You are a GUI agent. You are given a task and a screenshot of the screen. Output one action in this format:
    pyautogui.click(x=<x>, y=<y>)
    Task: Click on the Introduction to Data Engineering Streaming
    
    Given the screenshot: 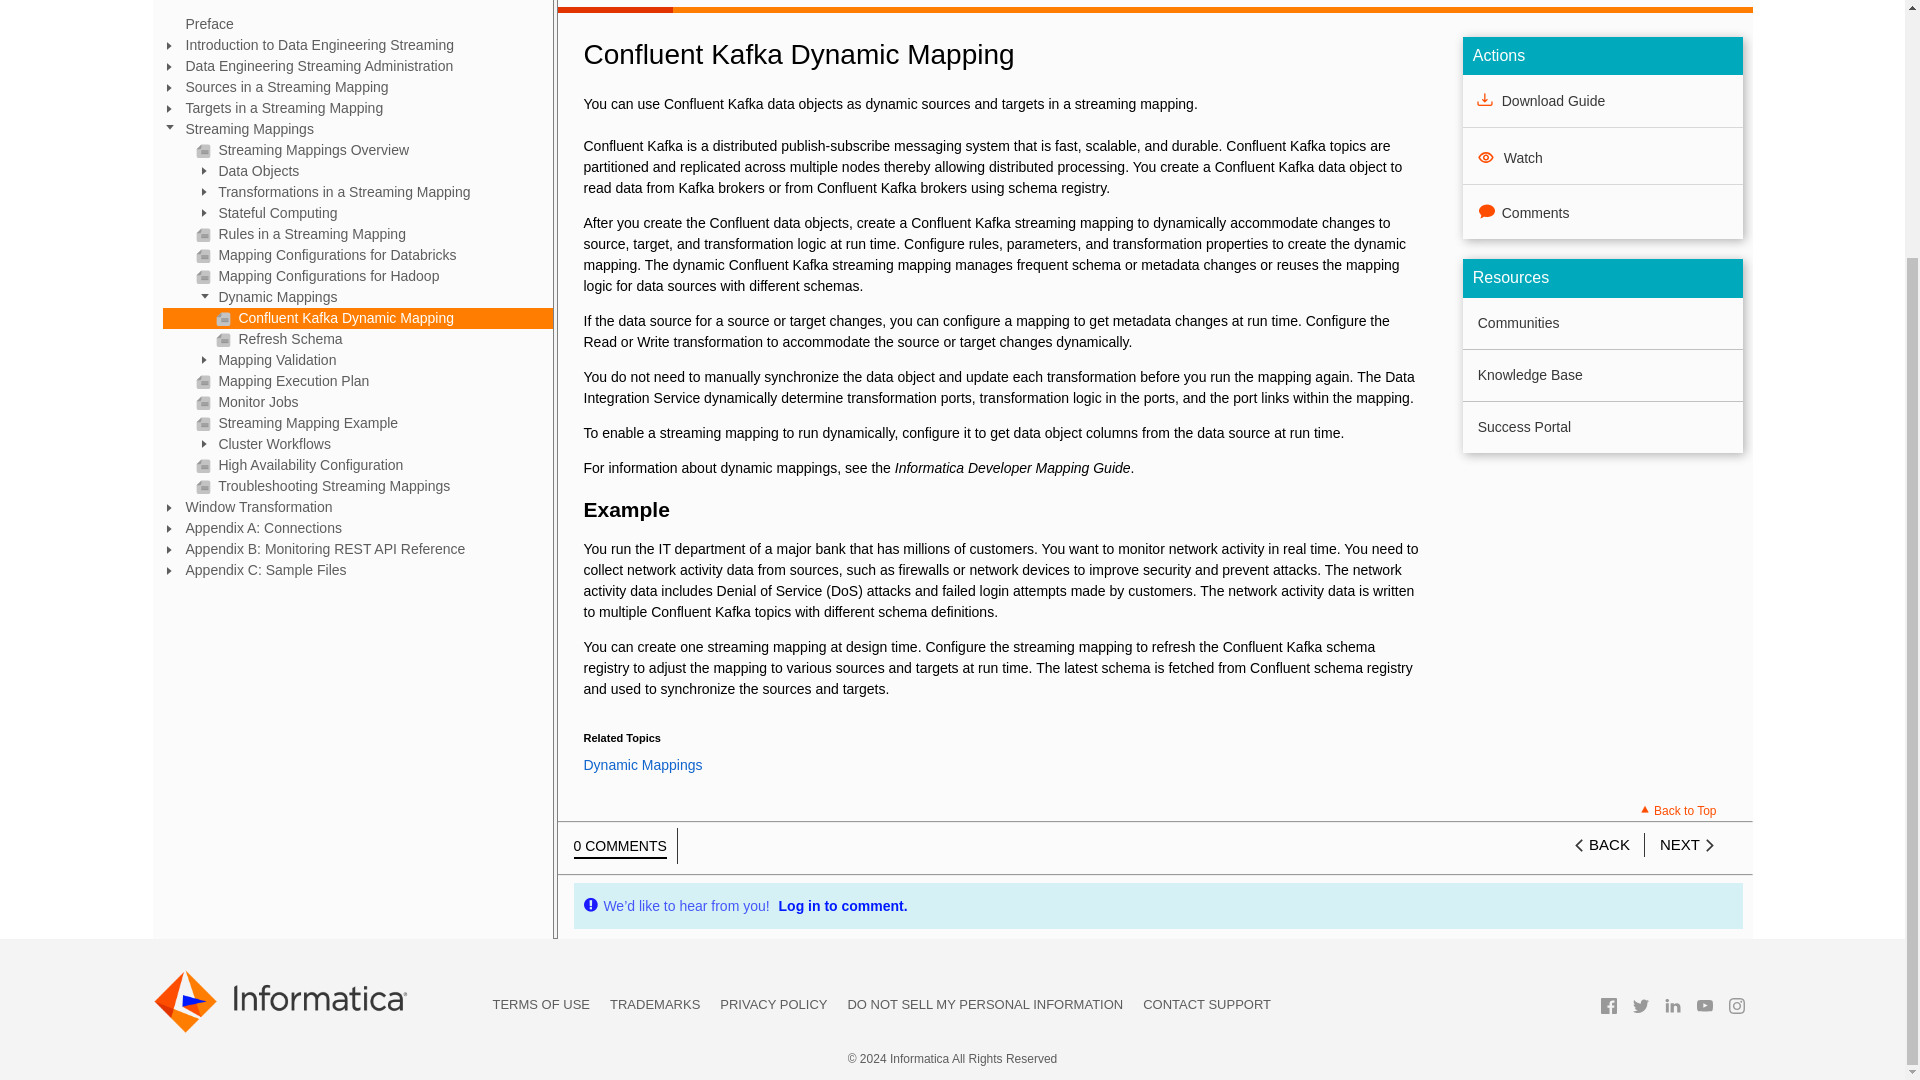 What is the action you would take?
    pyautogui.click(x=356, y=45)
    